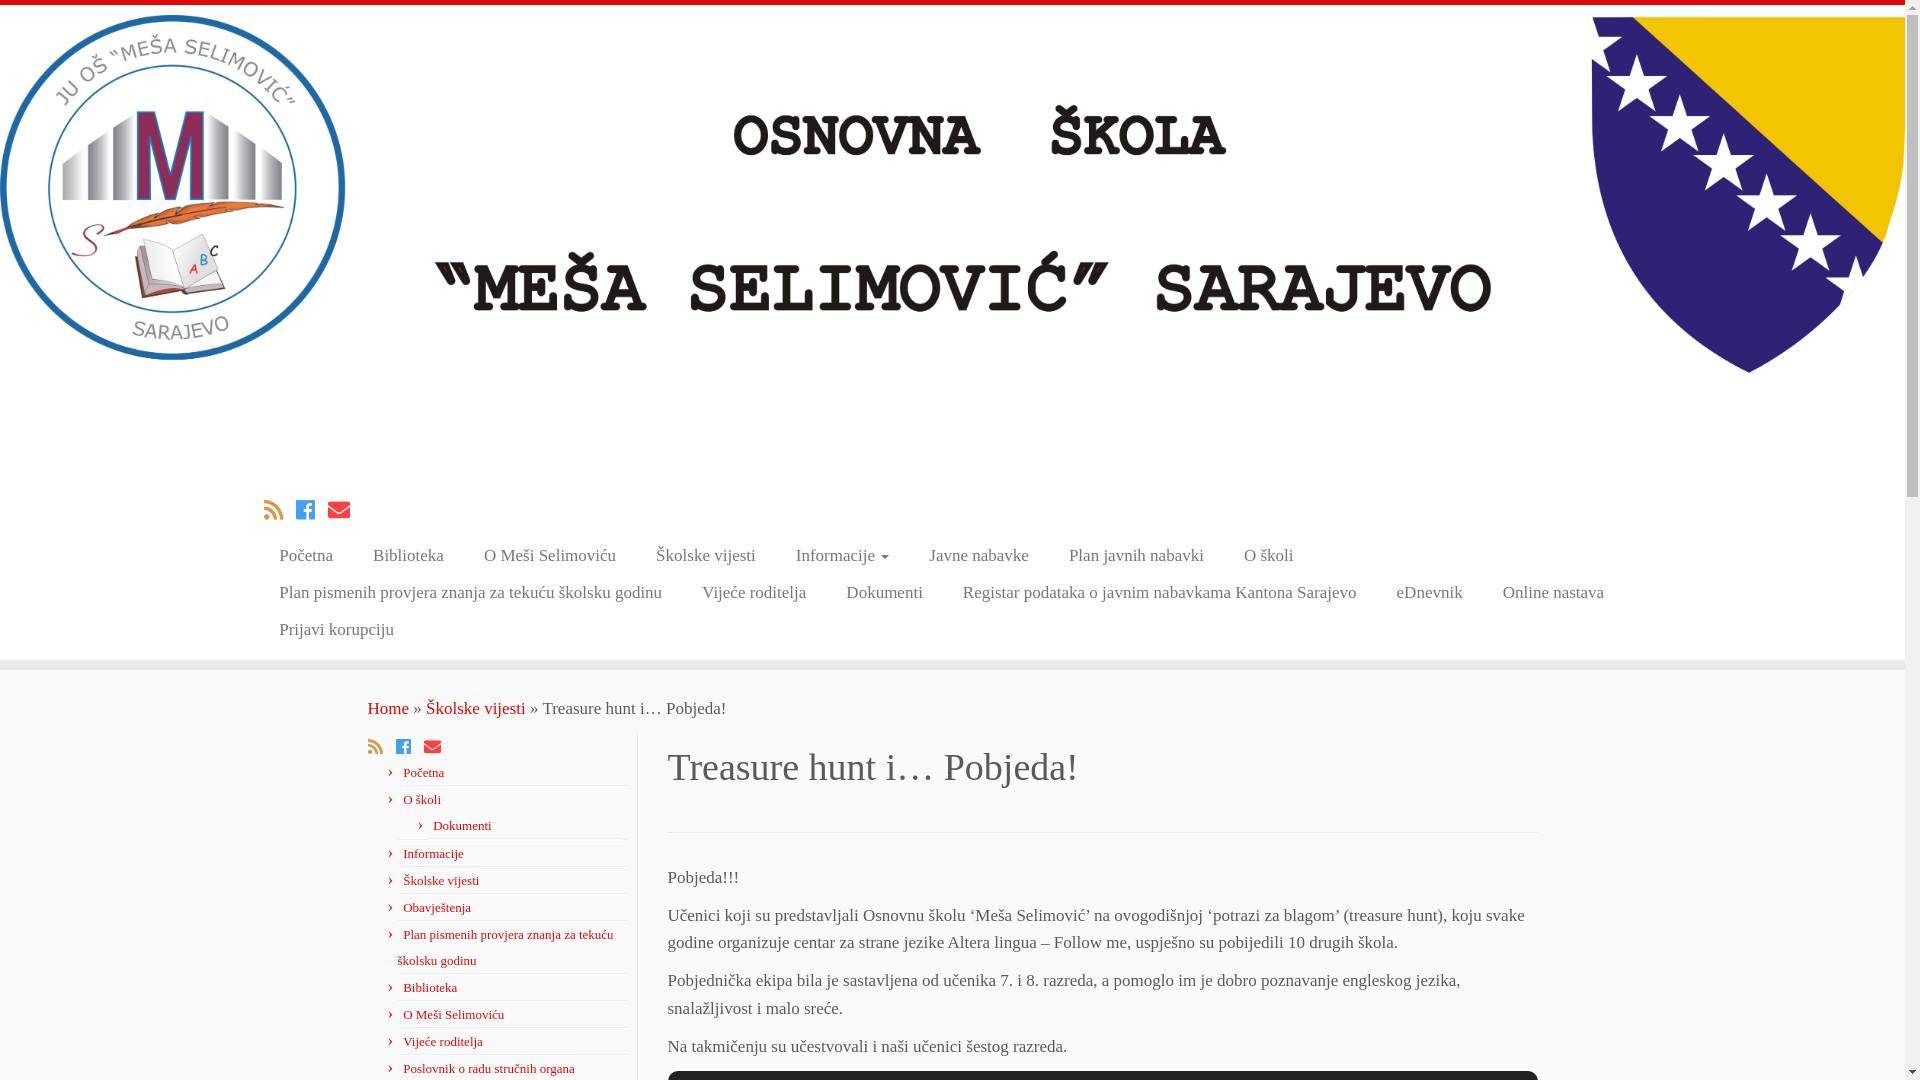 The width and height of the screenshot is (1920, 1080). Describe the element at coordinates (439, 748) in the screenshot. I see `Kontaktirajte nas e-mailom` at that location.